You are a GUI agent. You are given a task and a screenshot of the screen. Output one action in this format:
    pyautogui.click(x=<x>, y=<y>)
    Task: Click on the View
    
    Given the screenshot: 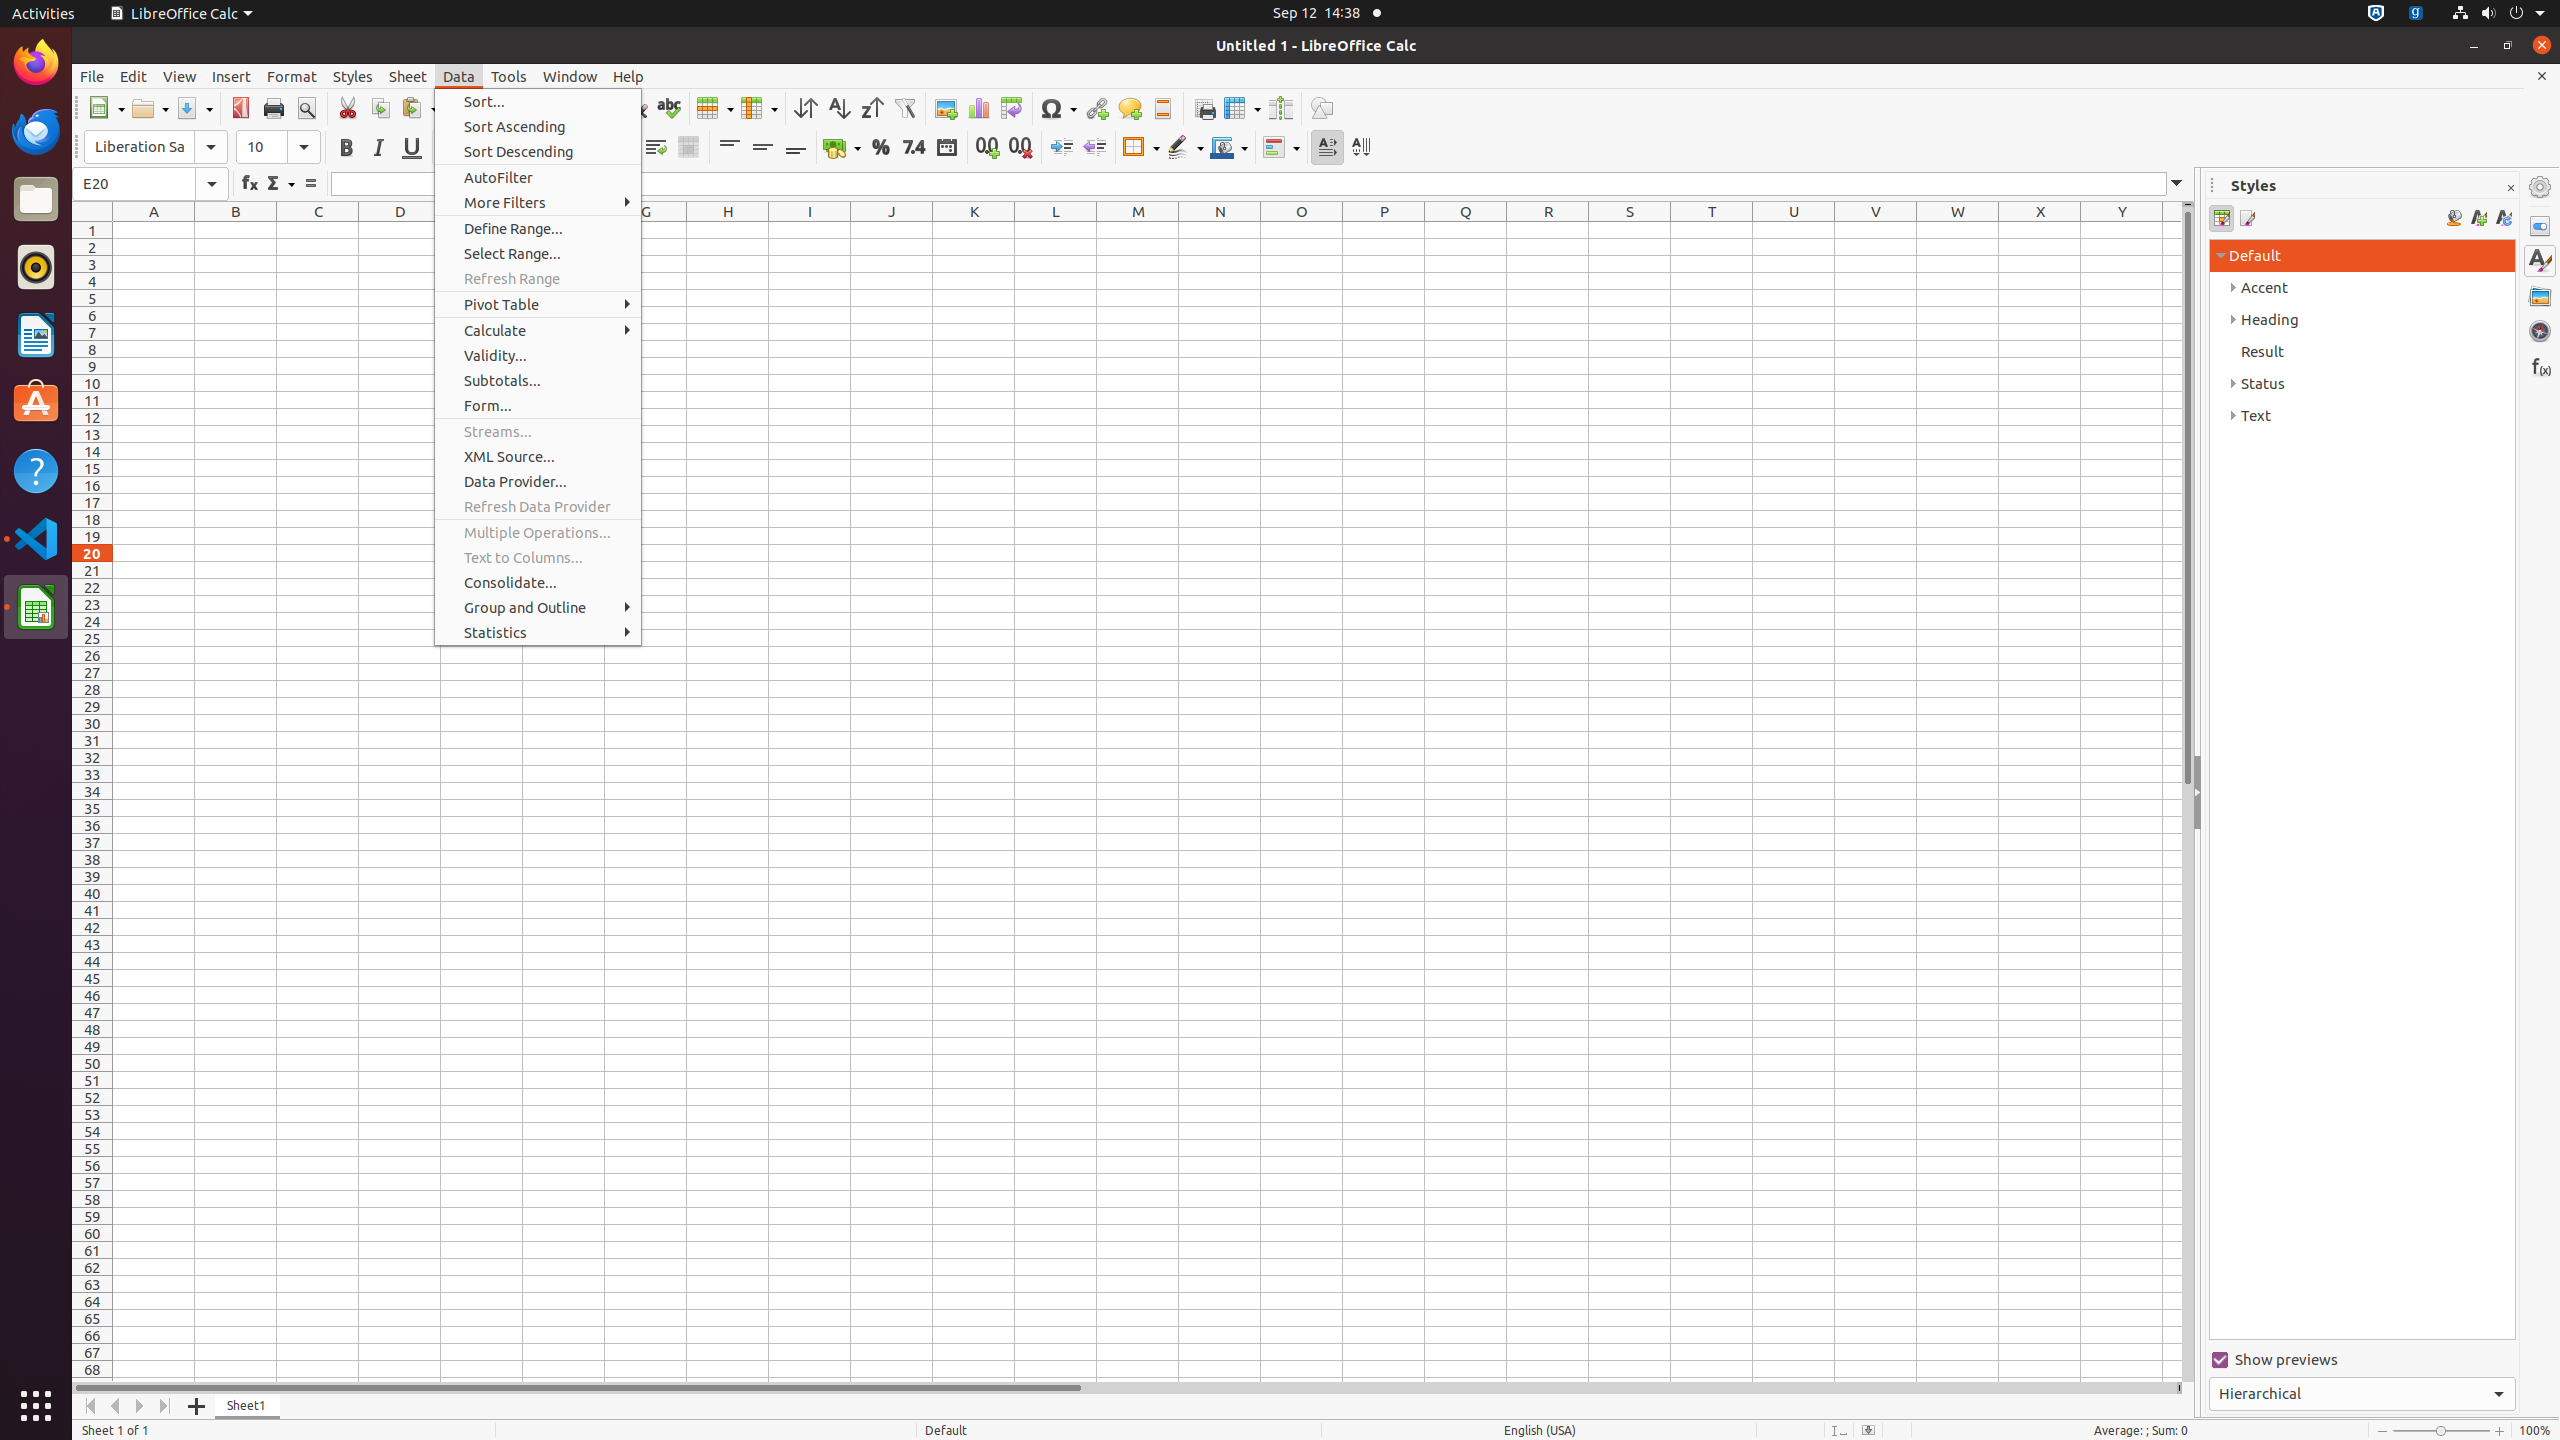 What is the action you would take?
    pyautogui.click(x=180, y=76)
    